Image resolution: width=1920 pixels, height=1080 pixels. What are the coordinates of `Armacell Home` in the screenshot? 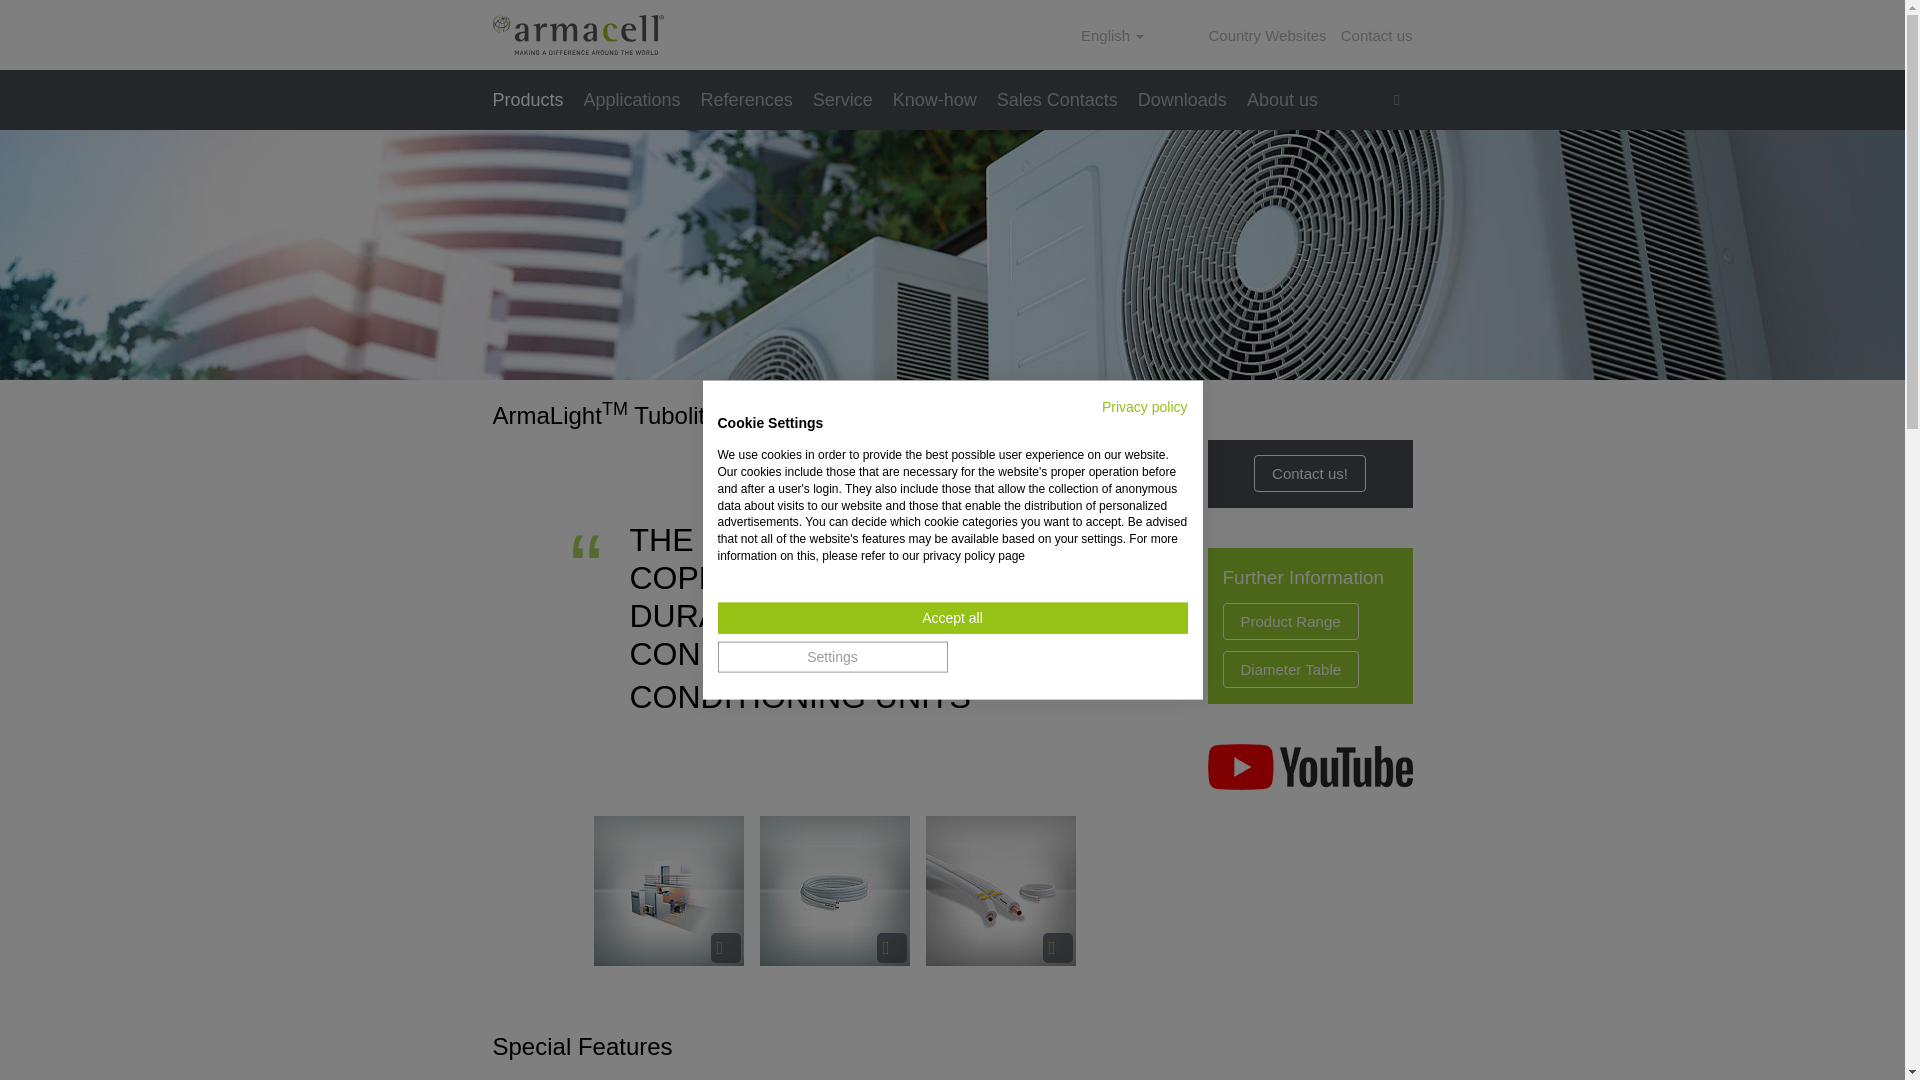 It's located at (576, 35).